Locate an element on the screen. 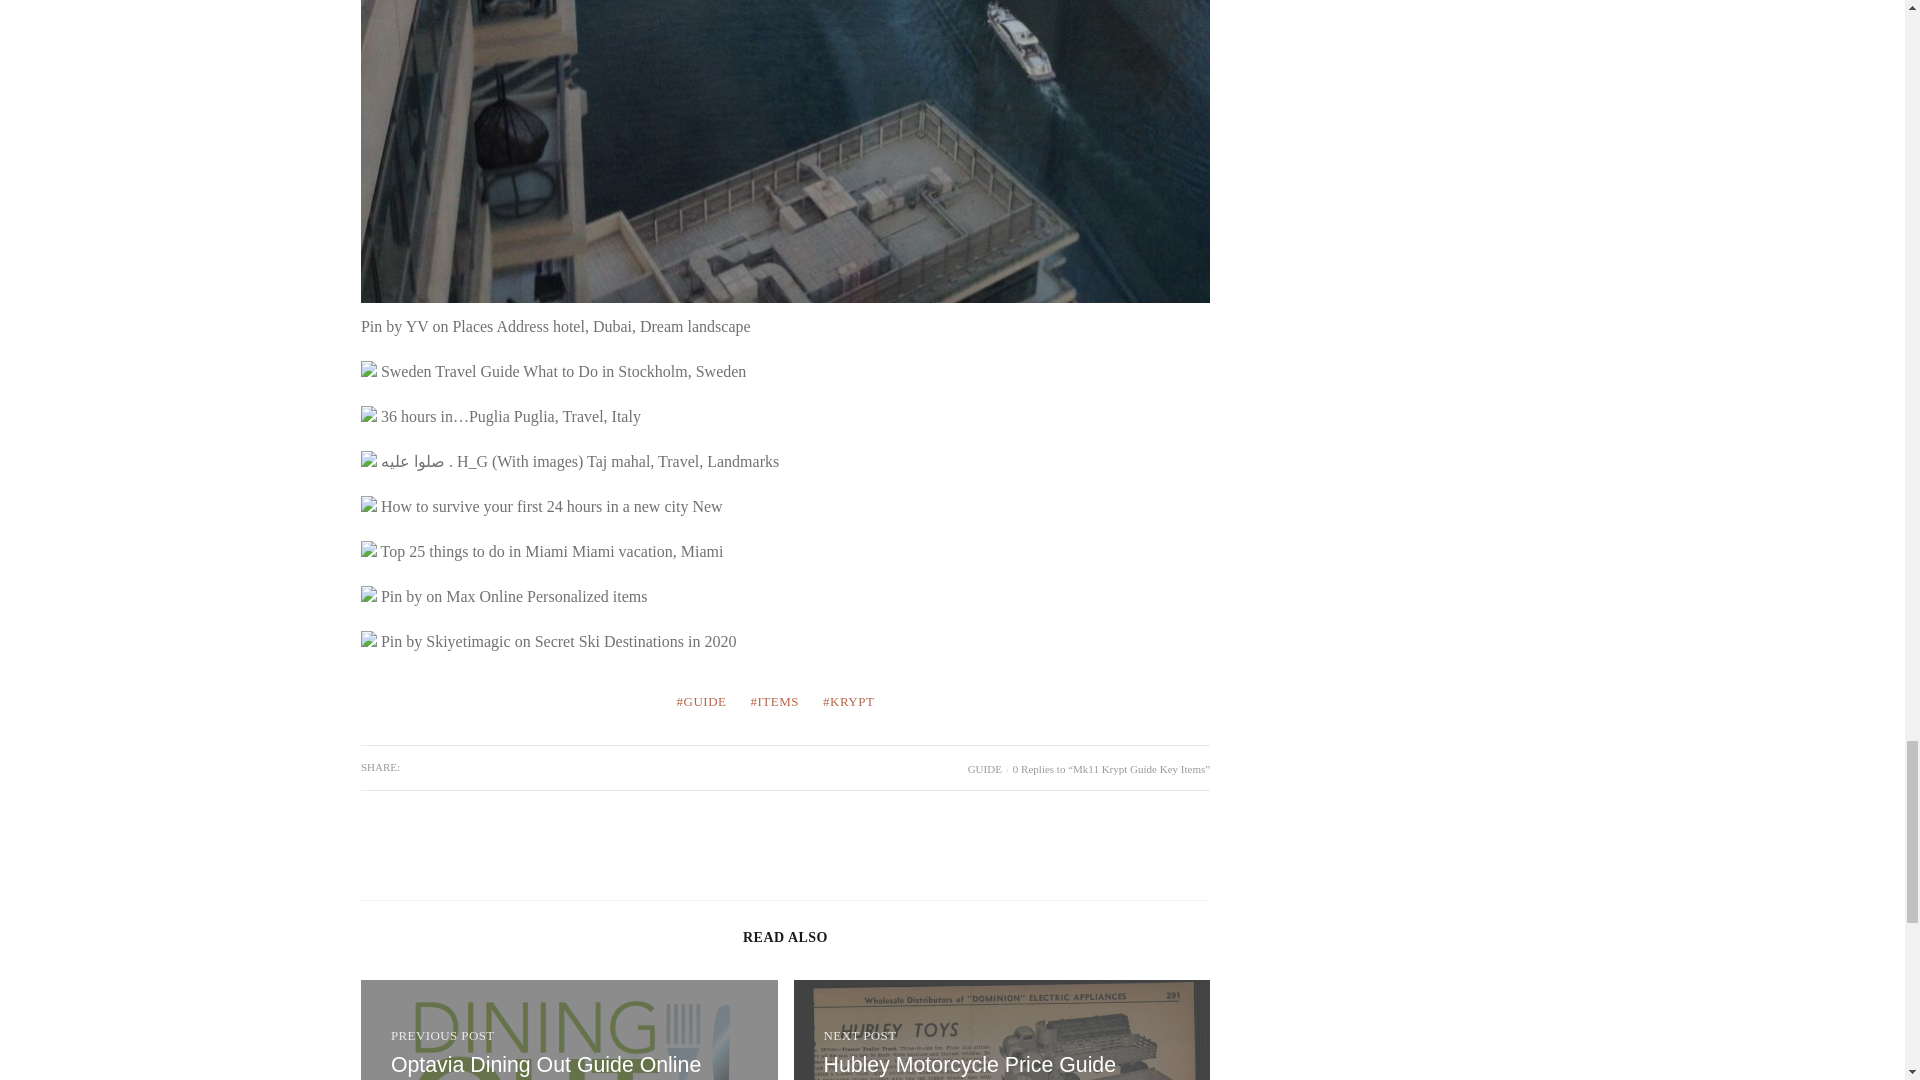  Mk11 Krypt Guide Key Items is located at coordinates (1002, 1030).